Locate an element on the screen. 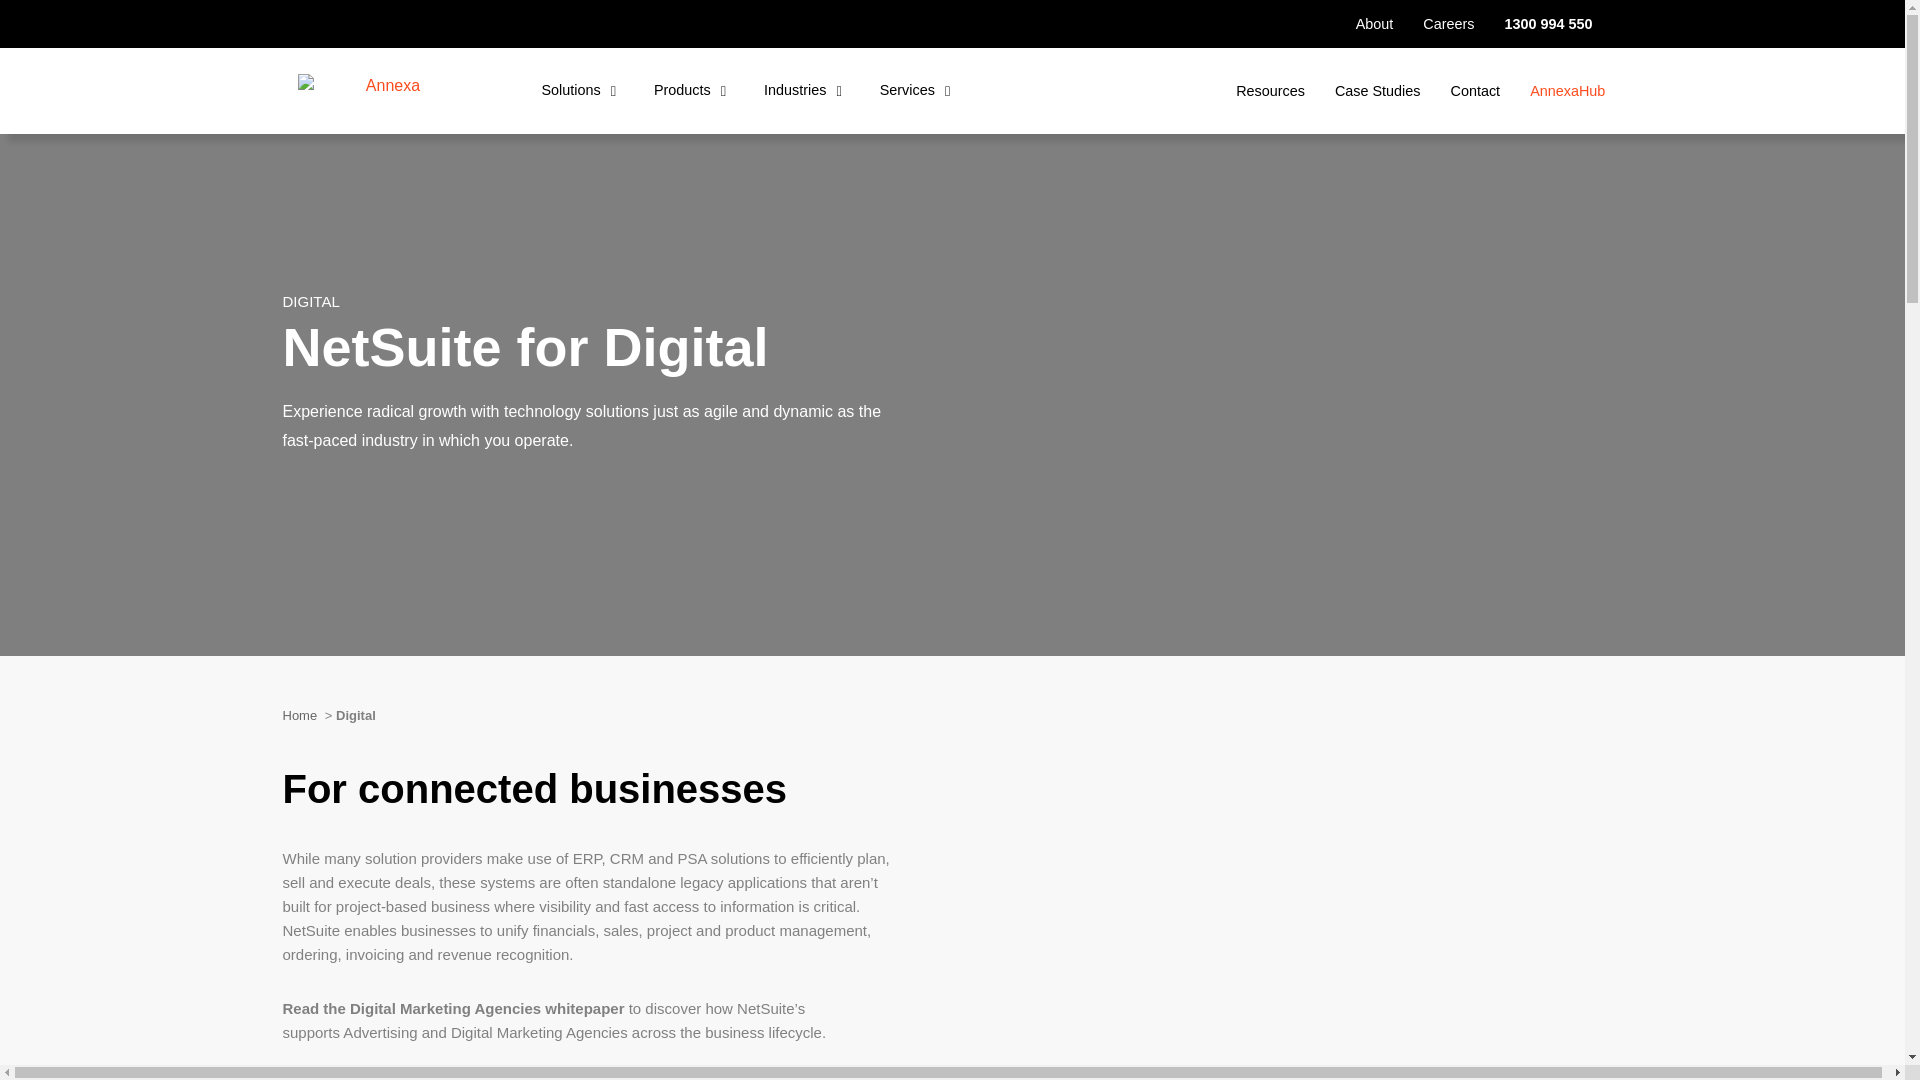  Careers is located at coordinates (1448, 23).